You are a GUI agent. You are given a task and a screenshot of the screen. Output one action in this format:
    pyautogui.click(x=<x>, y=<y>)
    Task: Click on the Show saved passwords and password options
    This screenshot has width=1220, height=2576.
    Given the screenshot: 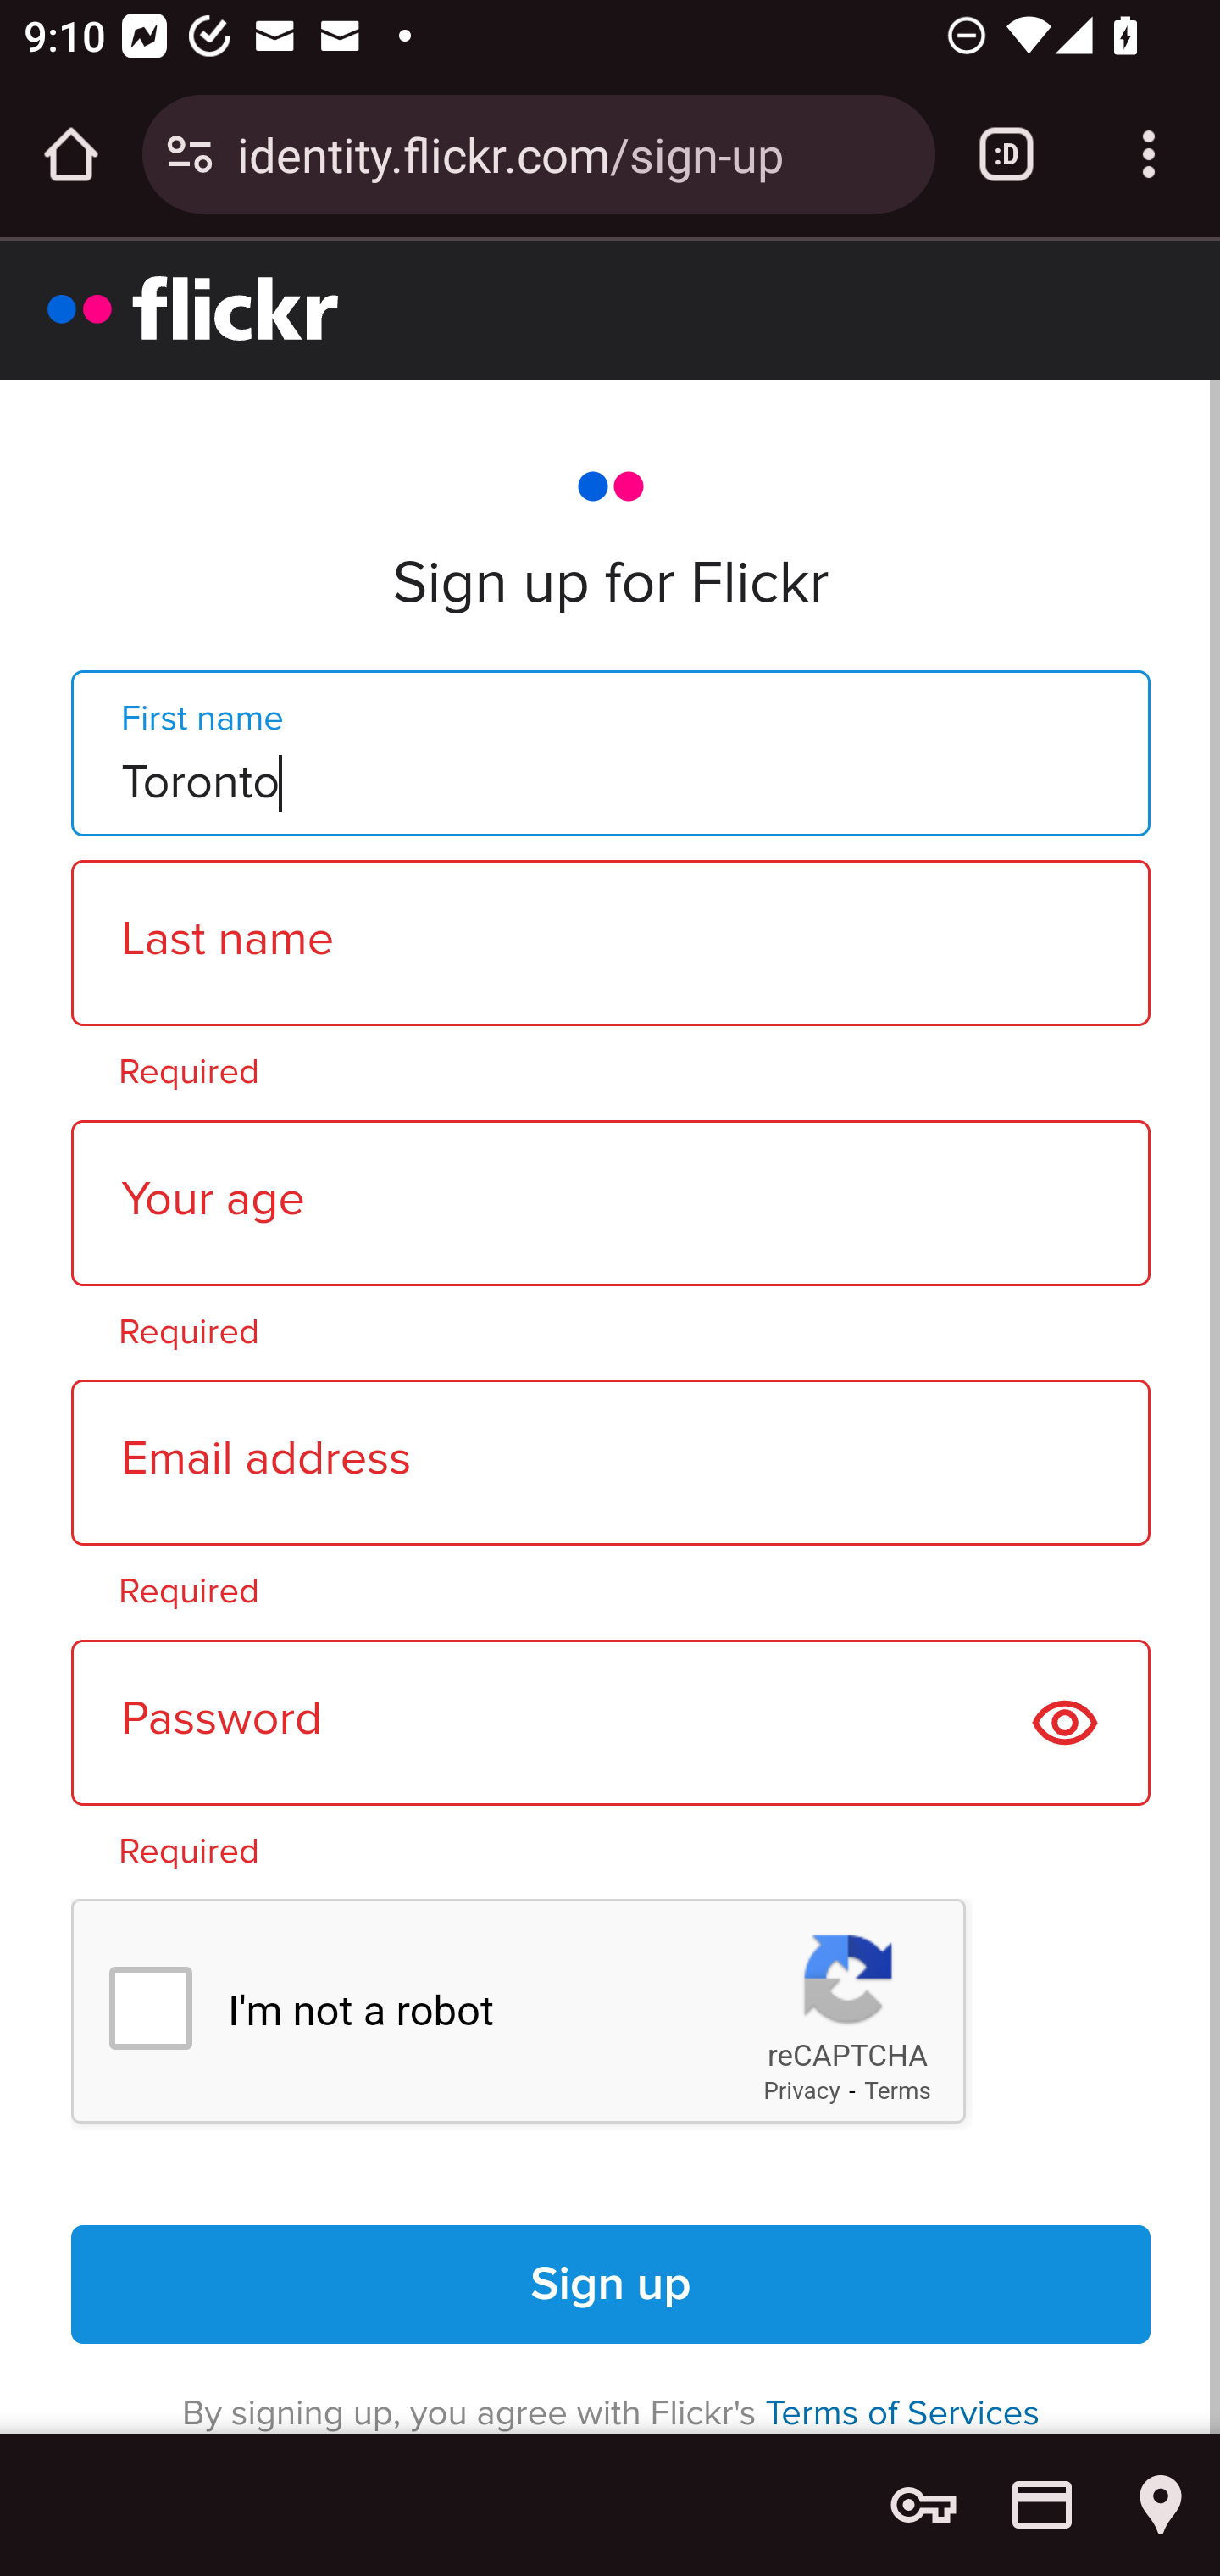 What is the action you would take?
    pyautogui.click(x=923, y=2505)
    